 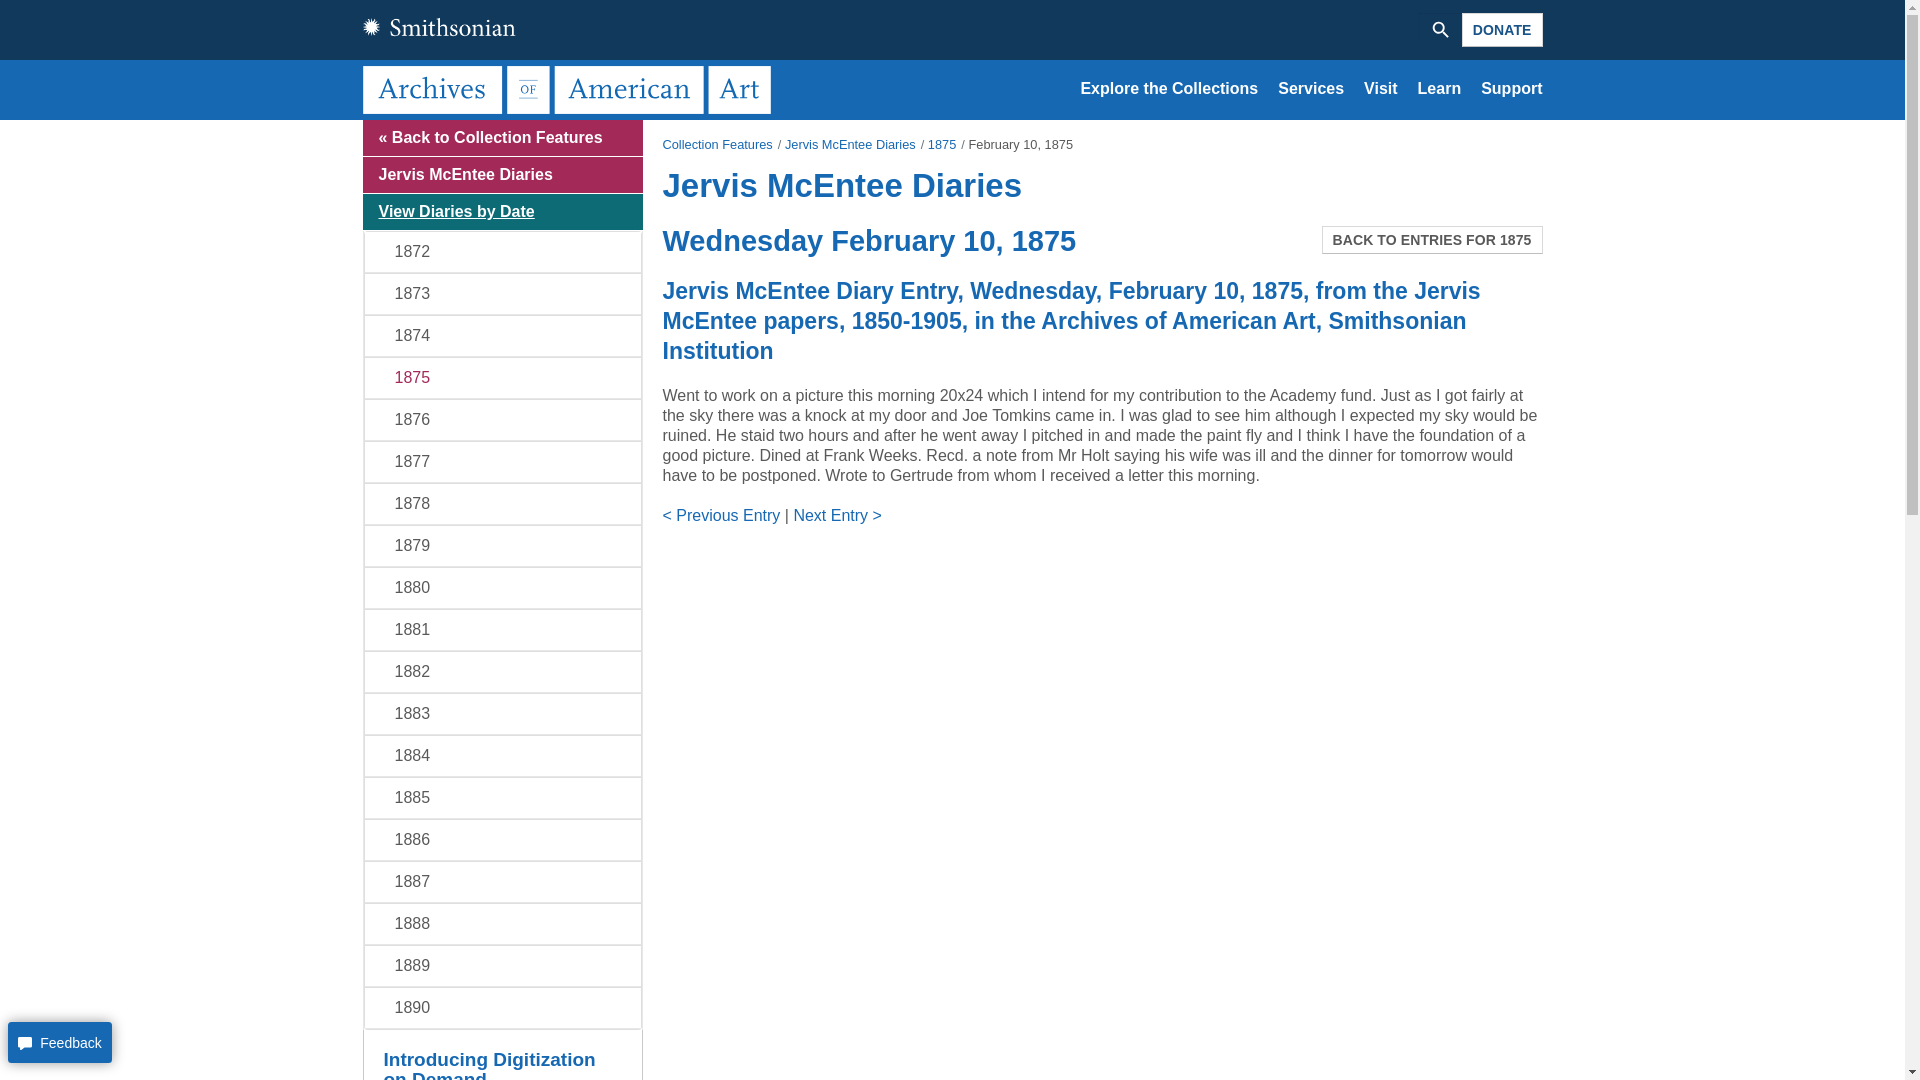 What do you see at coordinates (570, 89) in the screenshot?
I see `Archives of American Art, Smithsonian Institution` at bounding box center [570, 89].